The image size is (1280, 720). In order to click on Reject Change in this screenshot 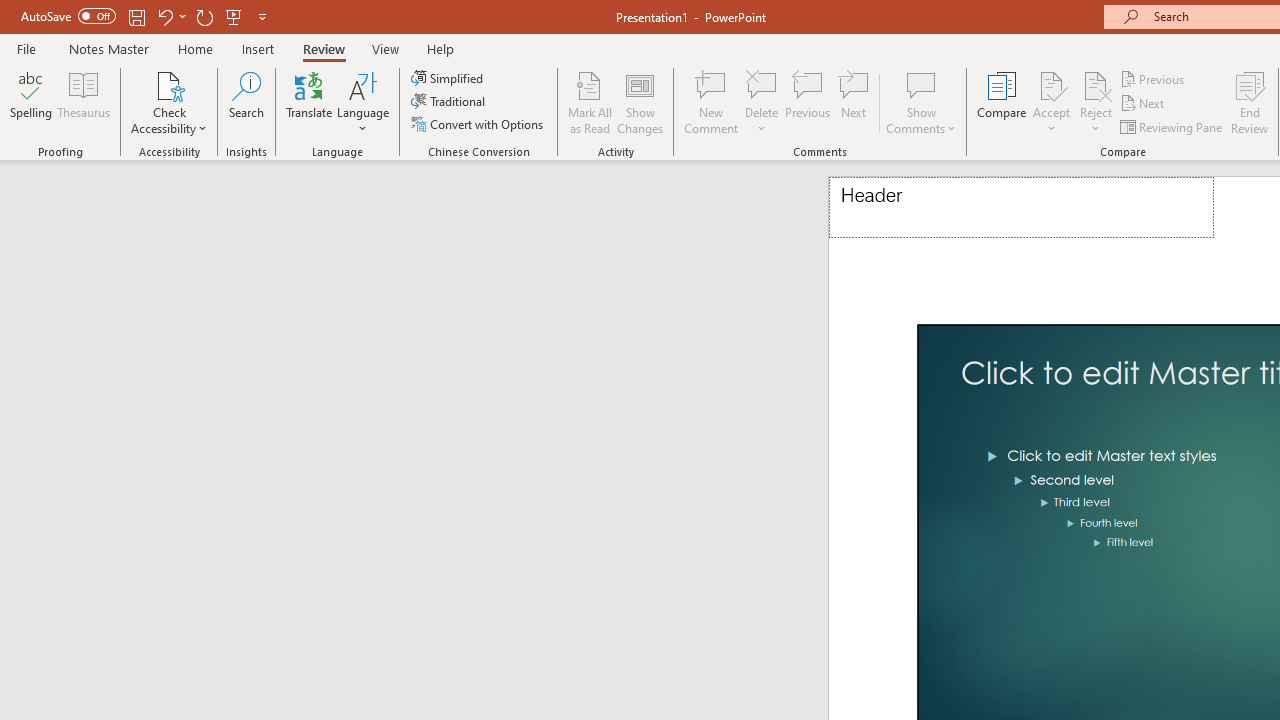, I will do `click(1096, 84)`.